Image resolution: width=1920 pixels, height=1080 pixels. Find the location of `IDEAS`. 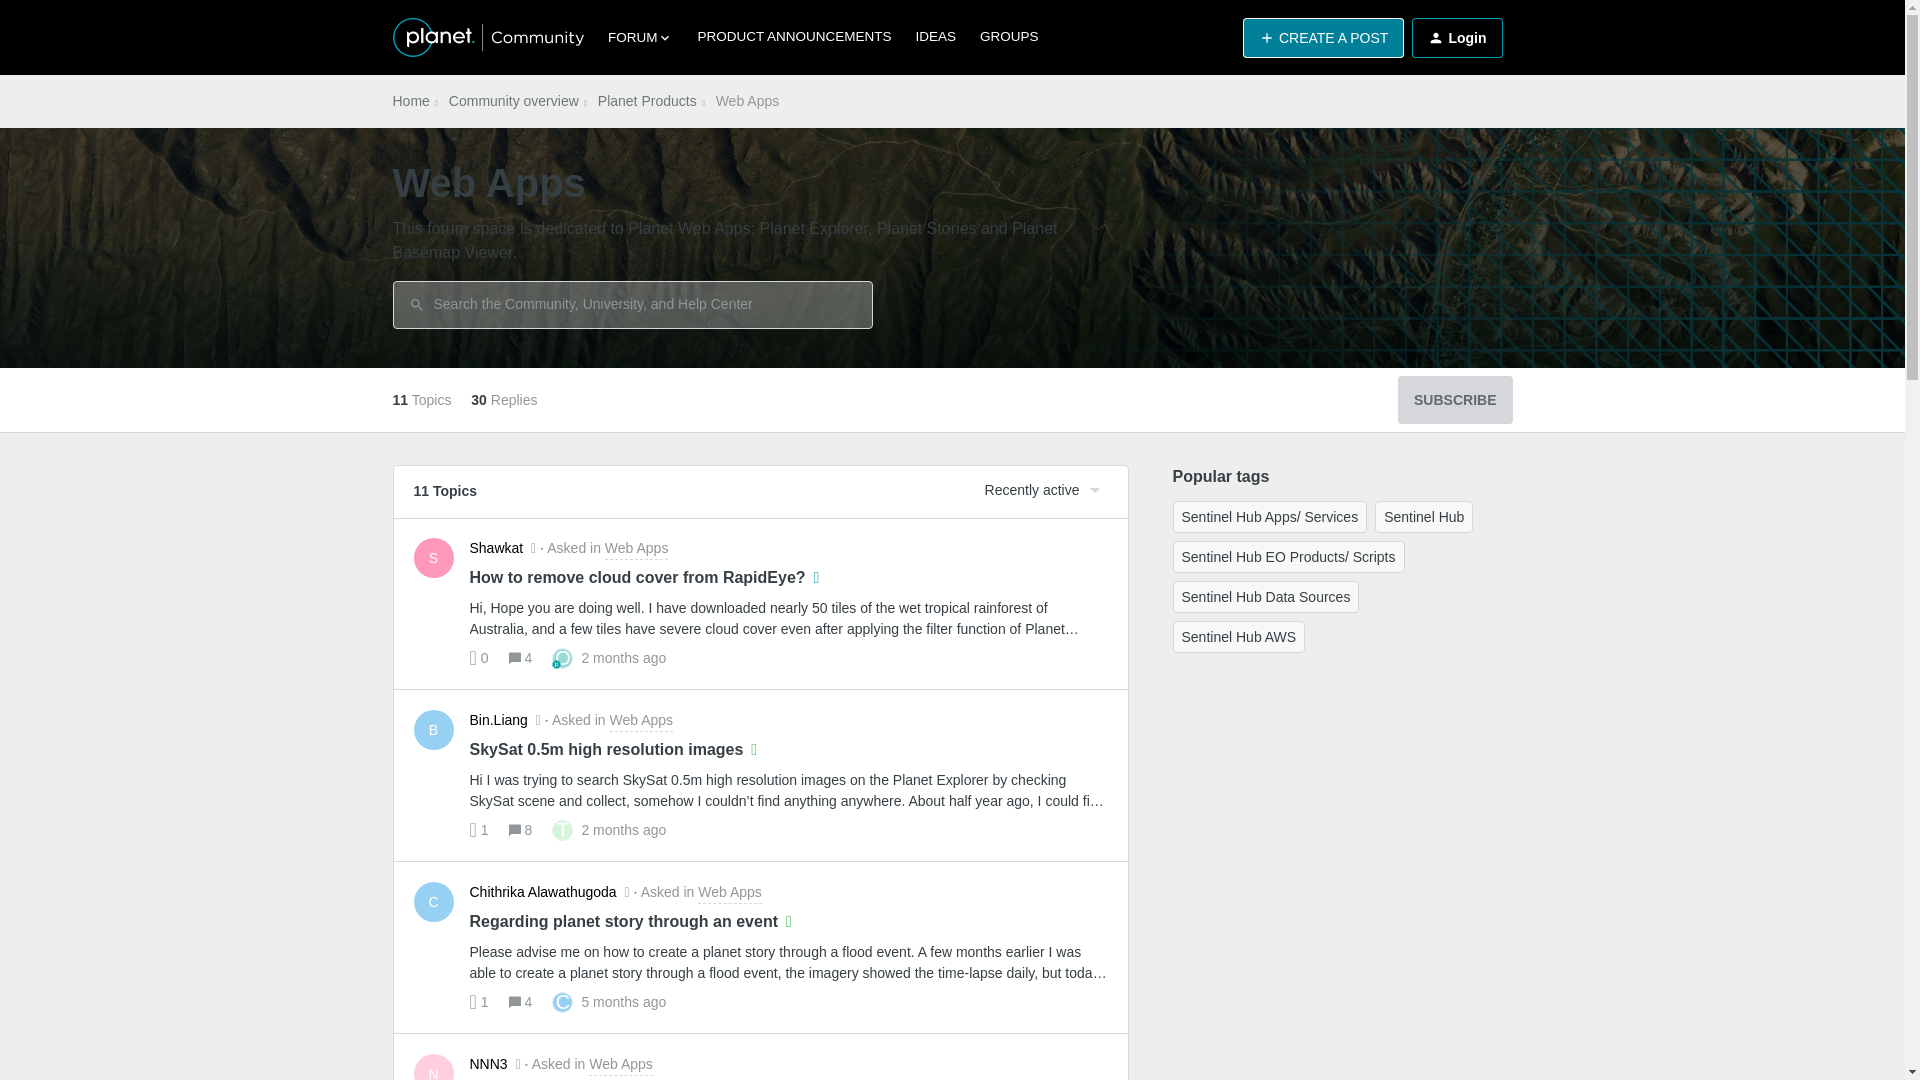

IDEAS is located at coordinates (936, 37).